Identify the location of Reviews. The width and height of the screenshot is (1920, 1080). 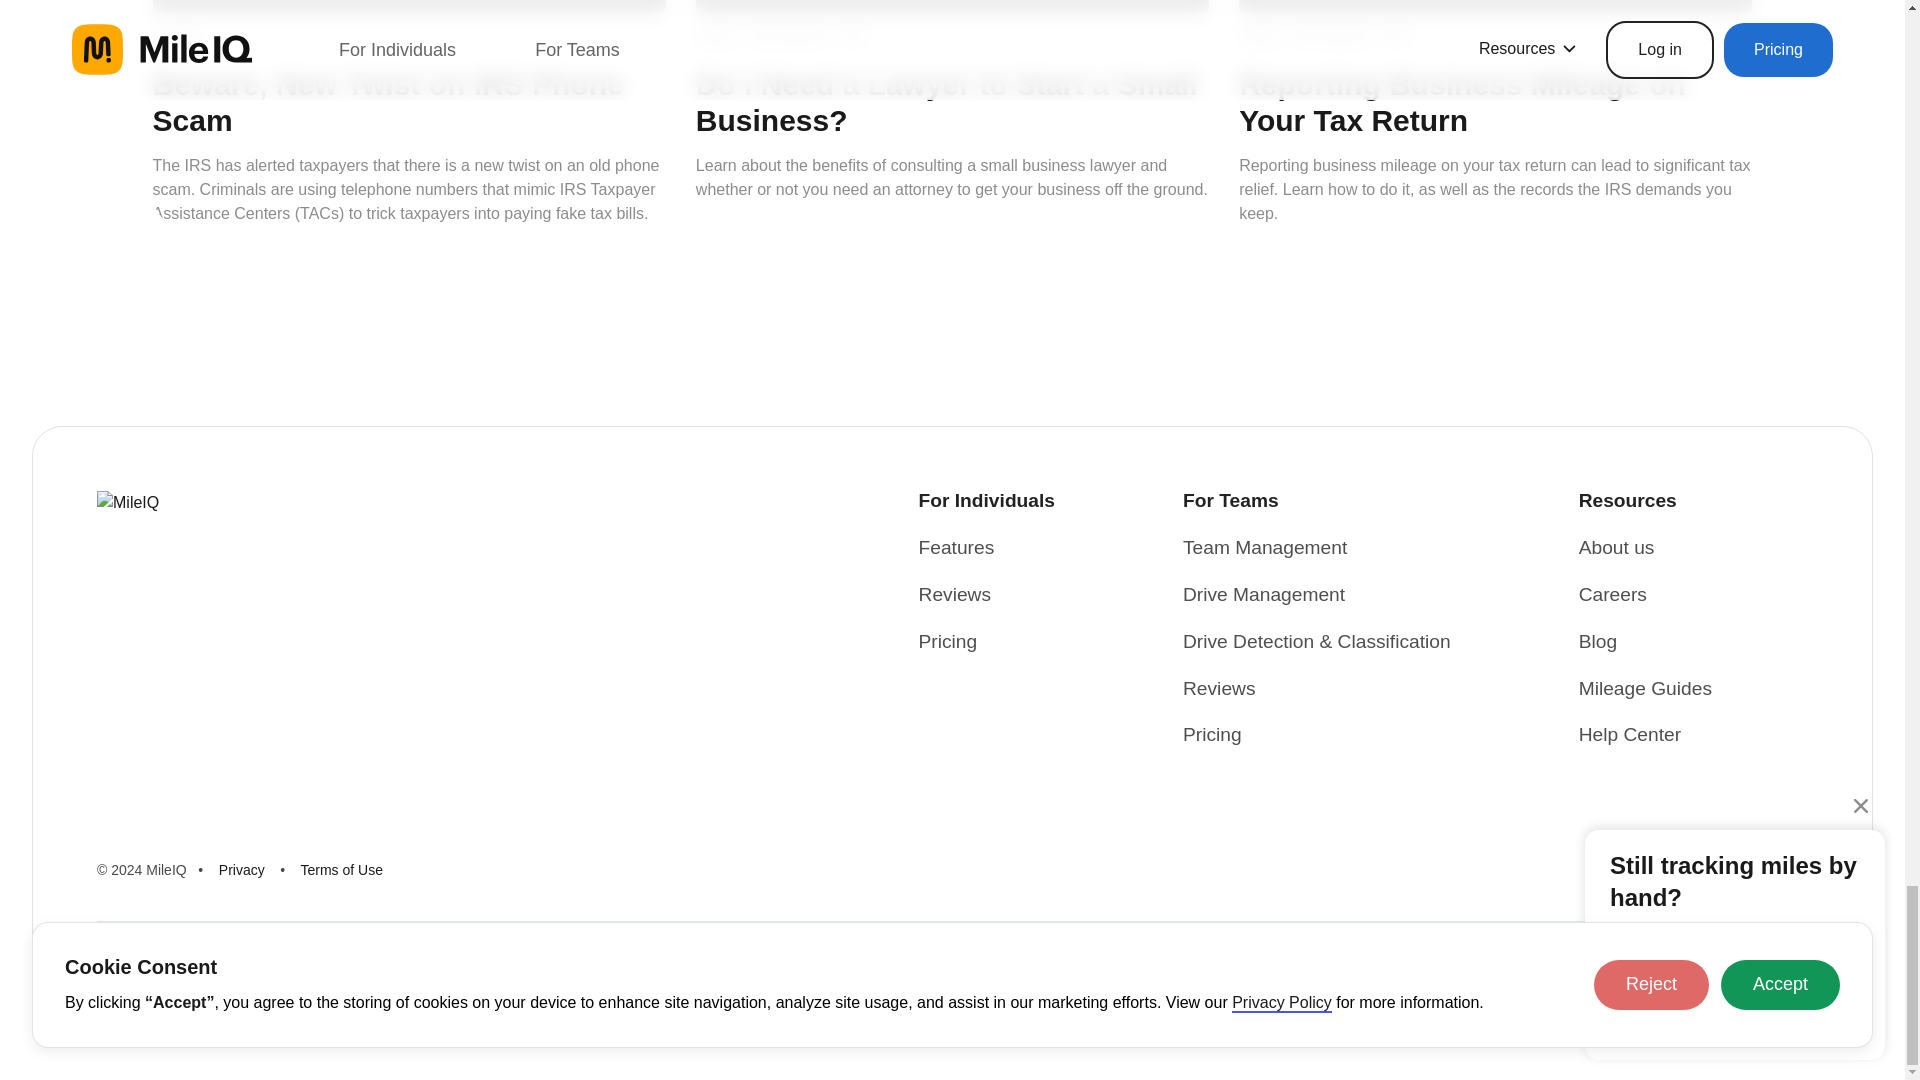
(956, 596).